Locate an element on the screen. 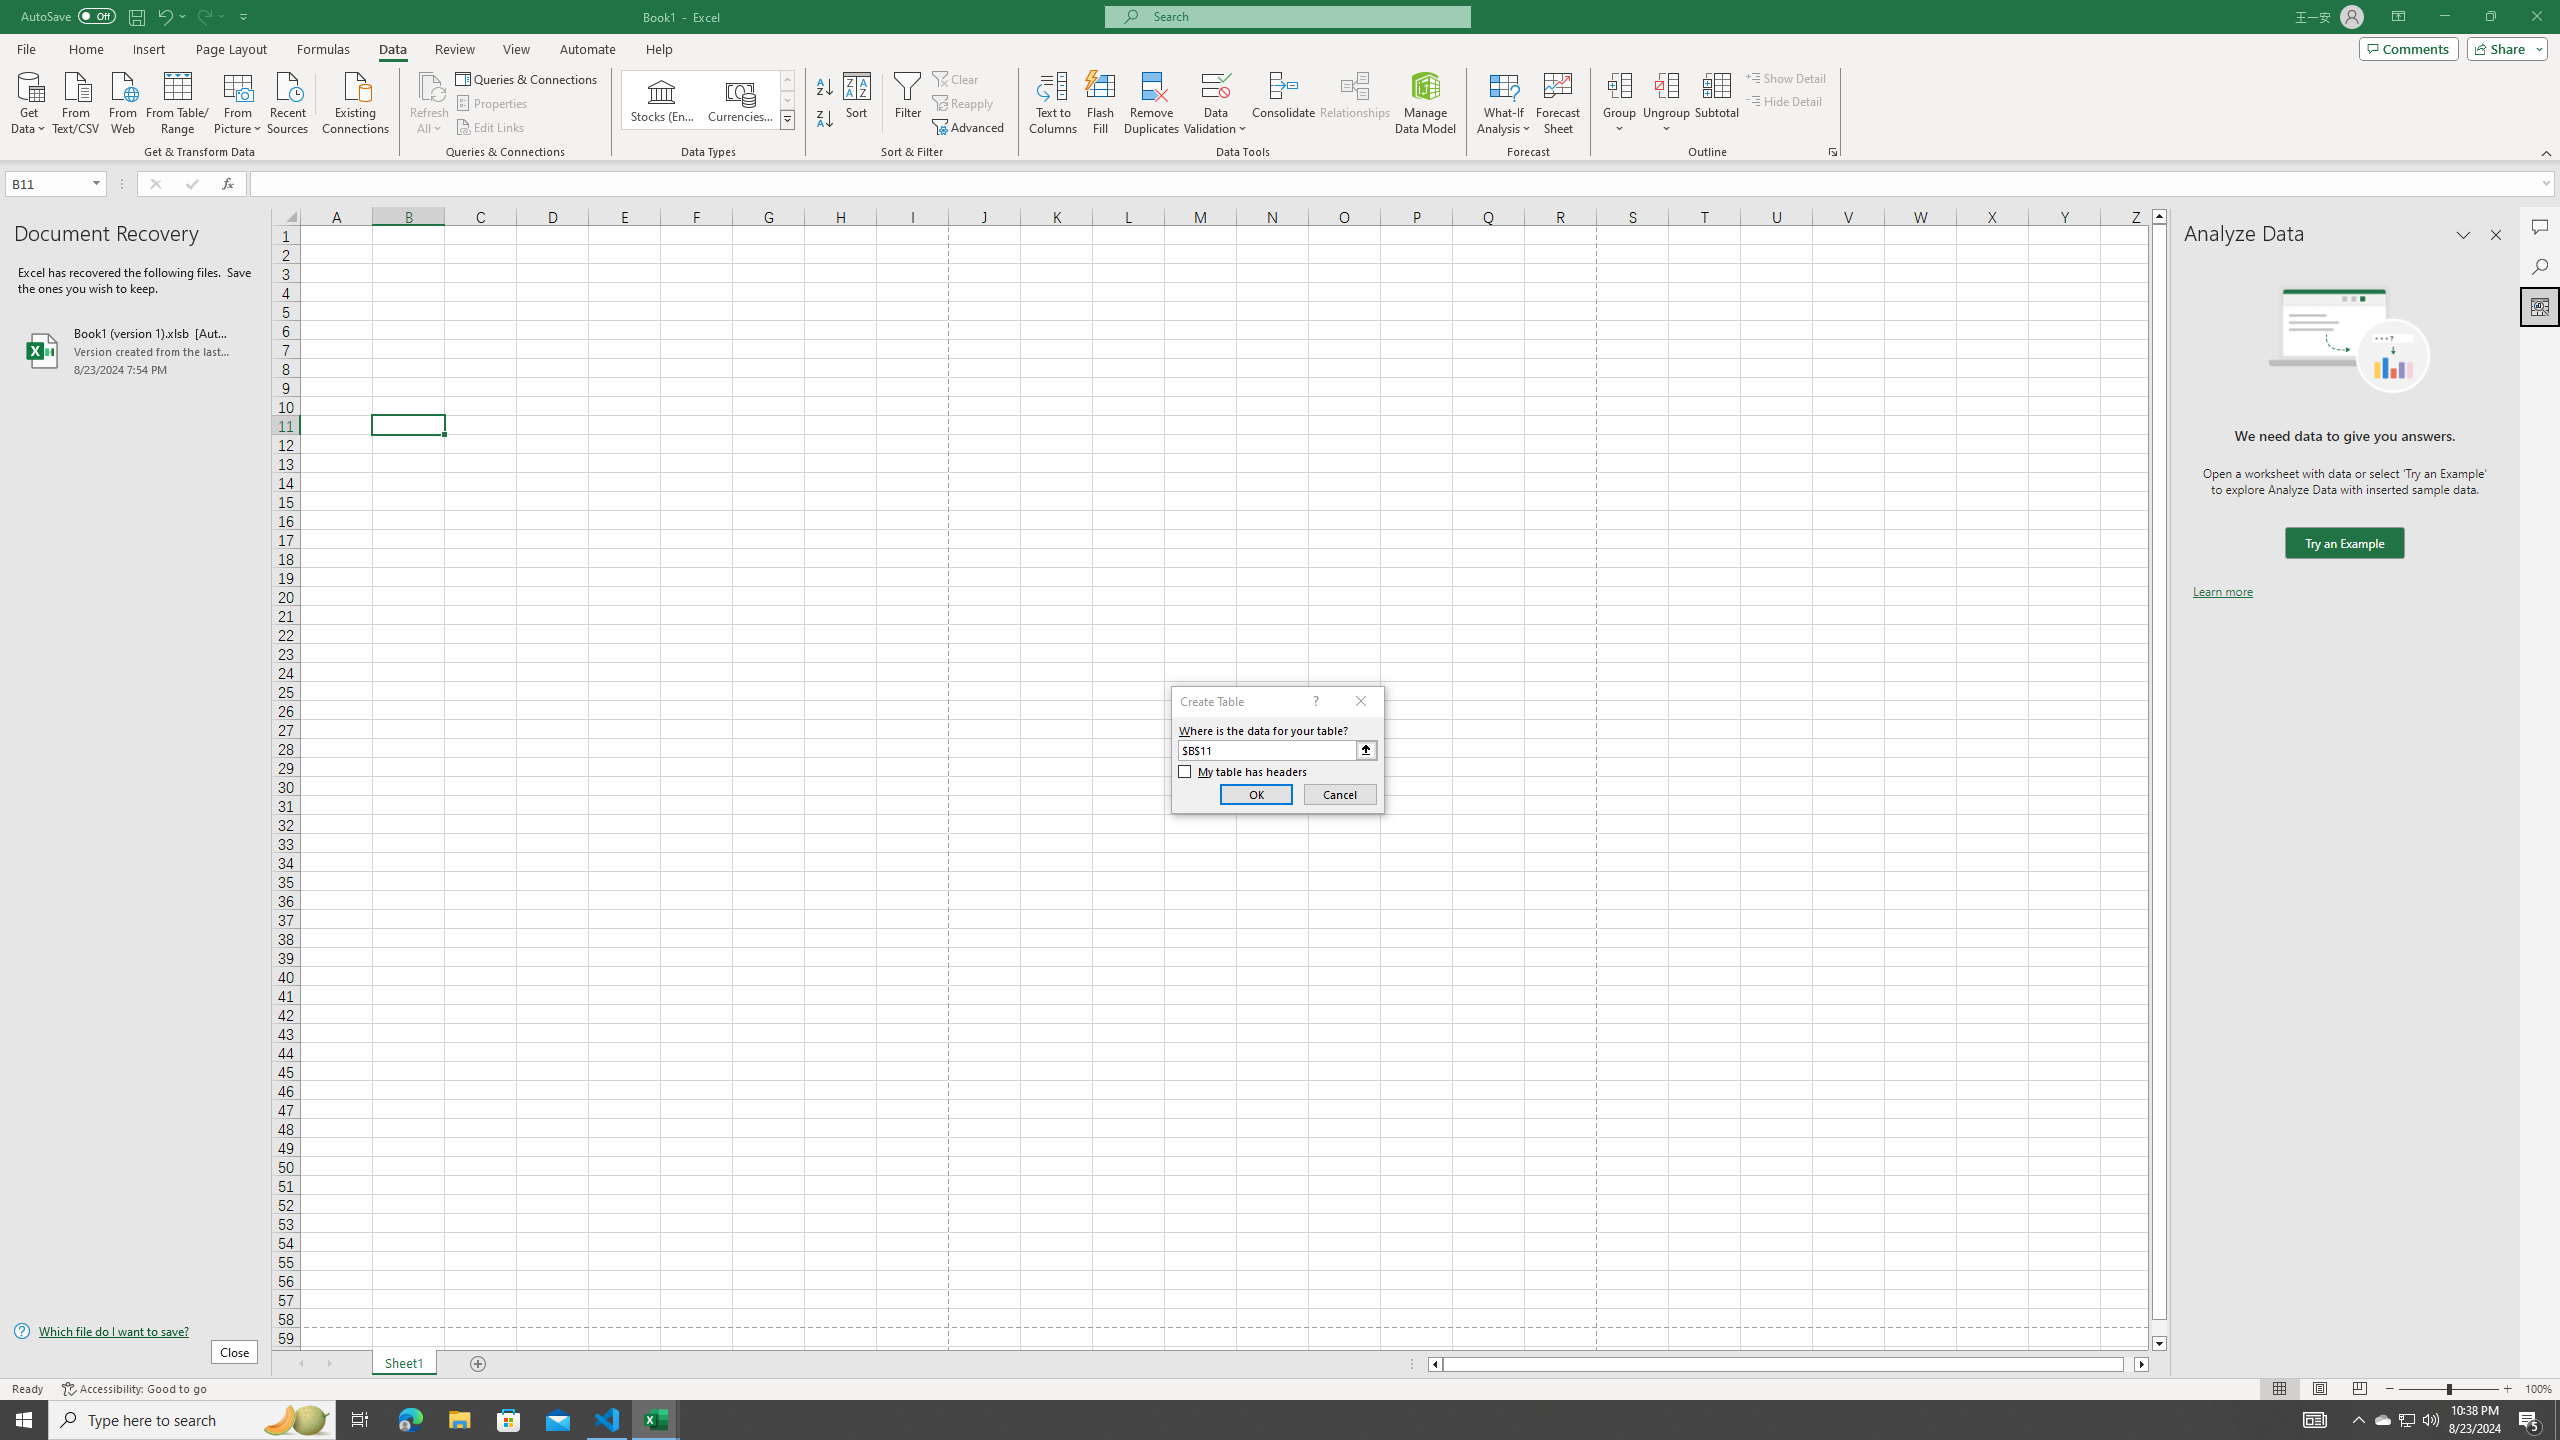 The width and height of the screenshot is (2560, 1440). Learn more is located at coordinates (2222, 592).